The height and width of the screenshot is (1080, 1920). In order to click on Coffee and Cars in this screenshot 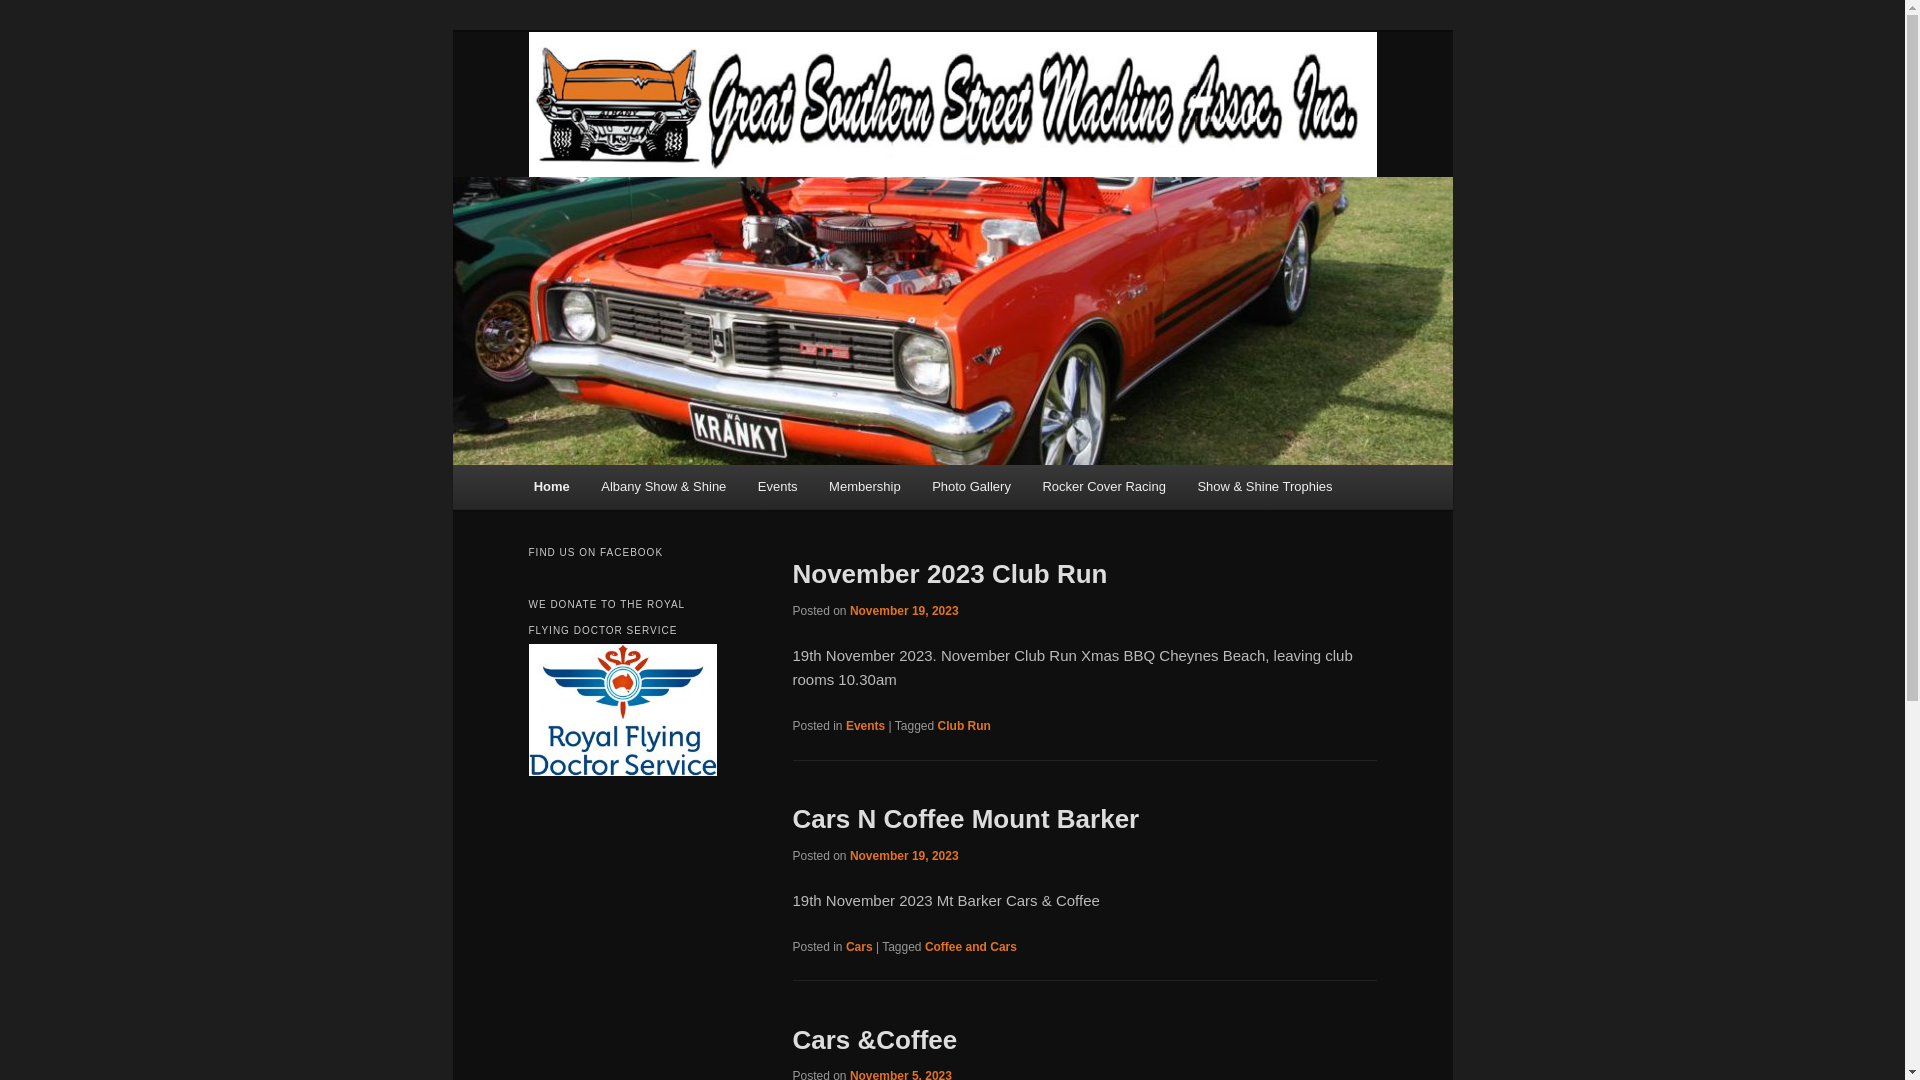, I will do `click(971, 947)`.